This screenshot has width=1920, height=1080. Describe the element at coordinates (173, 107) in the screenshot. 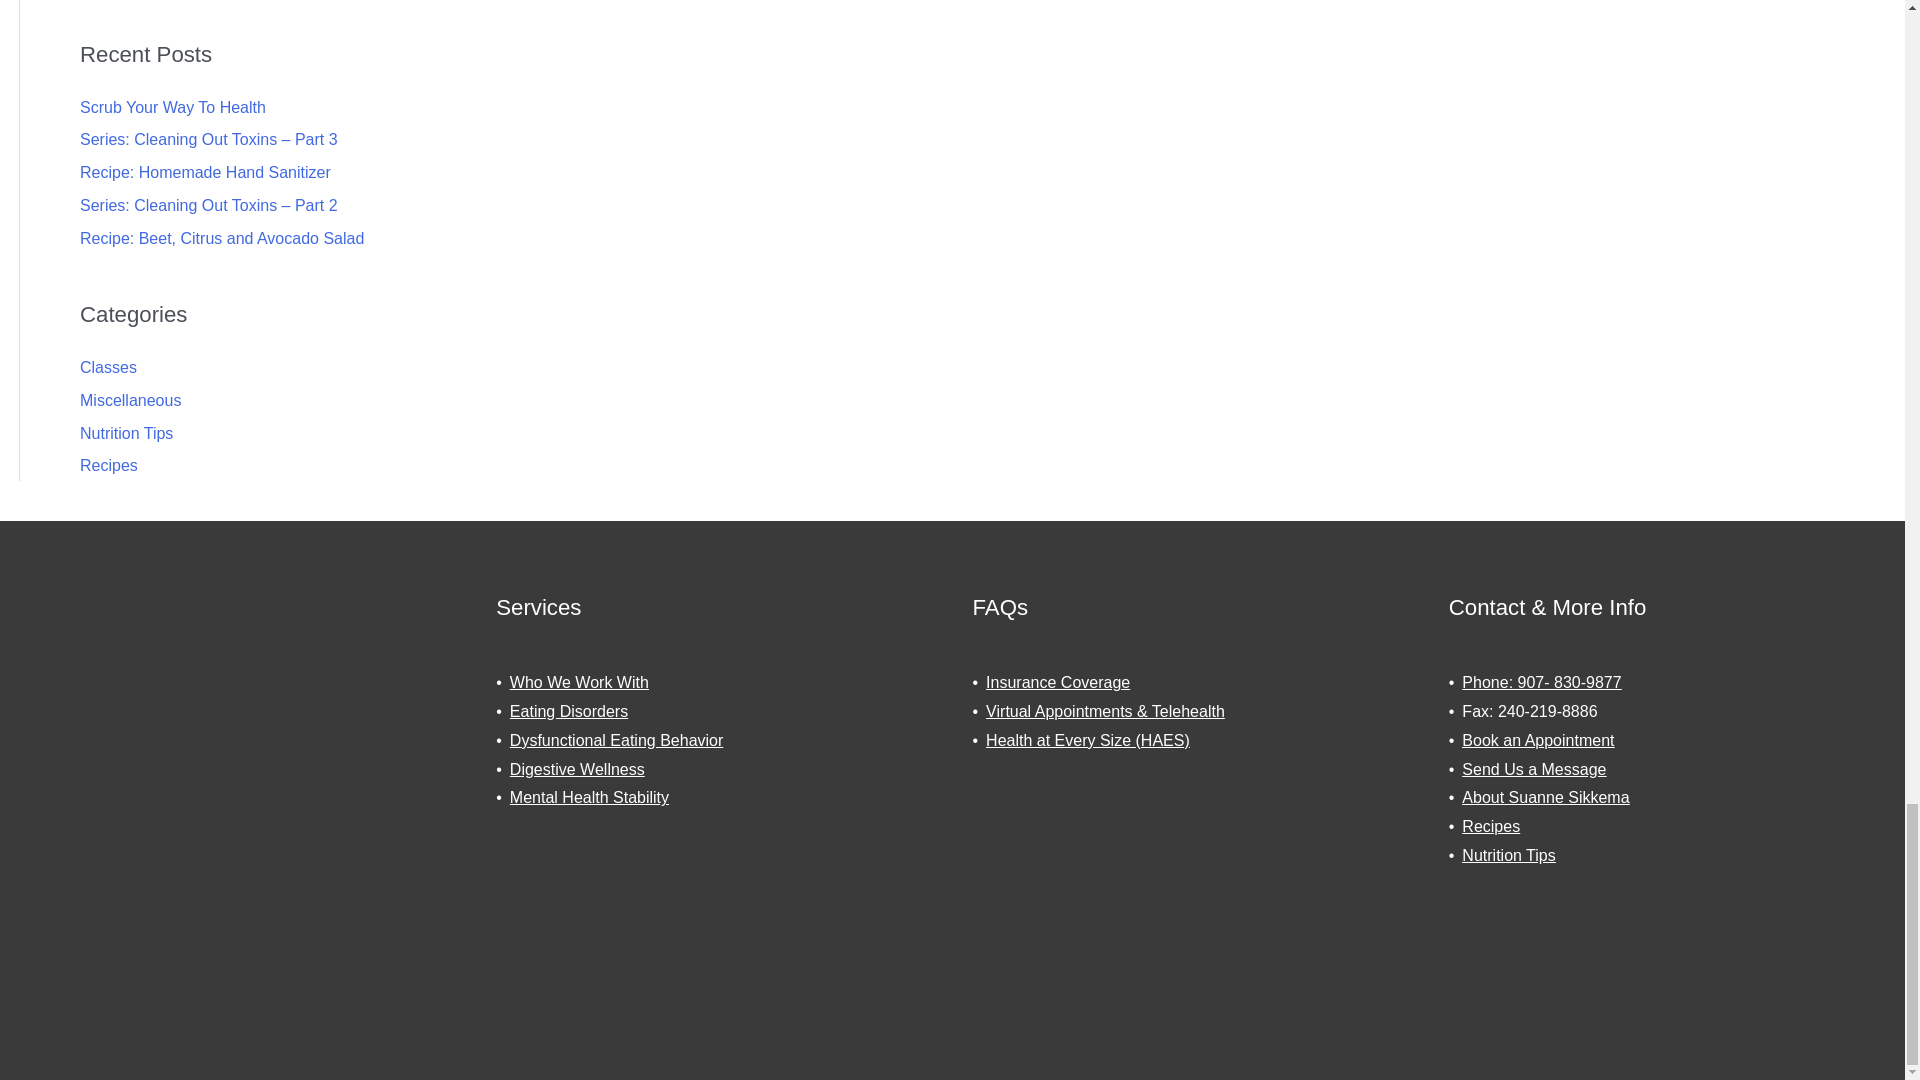

I see `Scrub Your Way To Health` at that location.